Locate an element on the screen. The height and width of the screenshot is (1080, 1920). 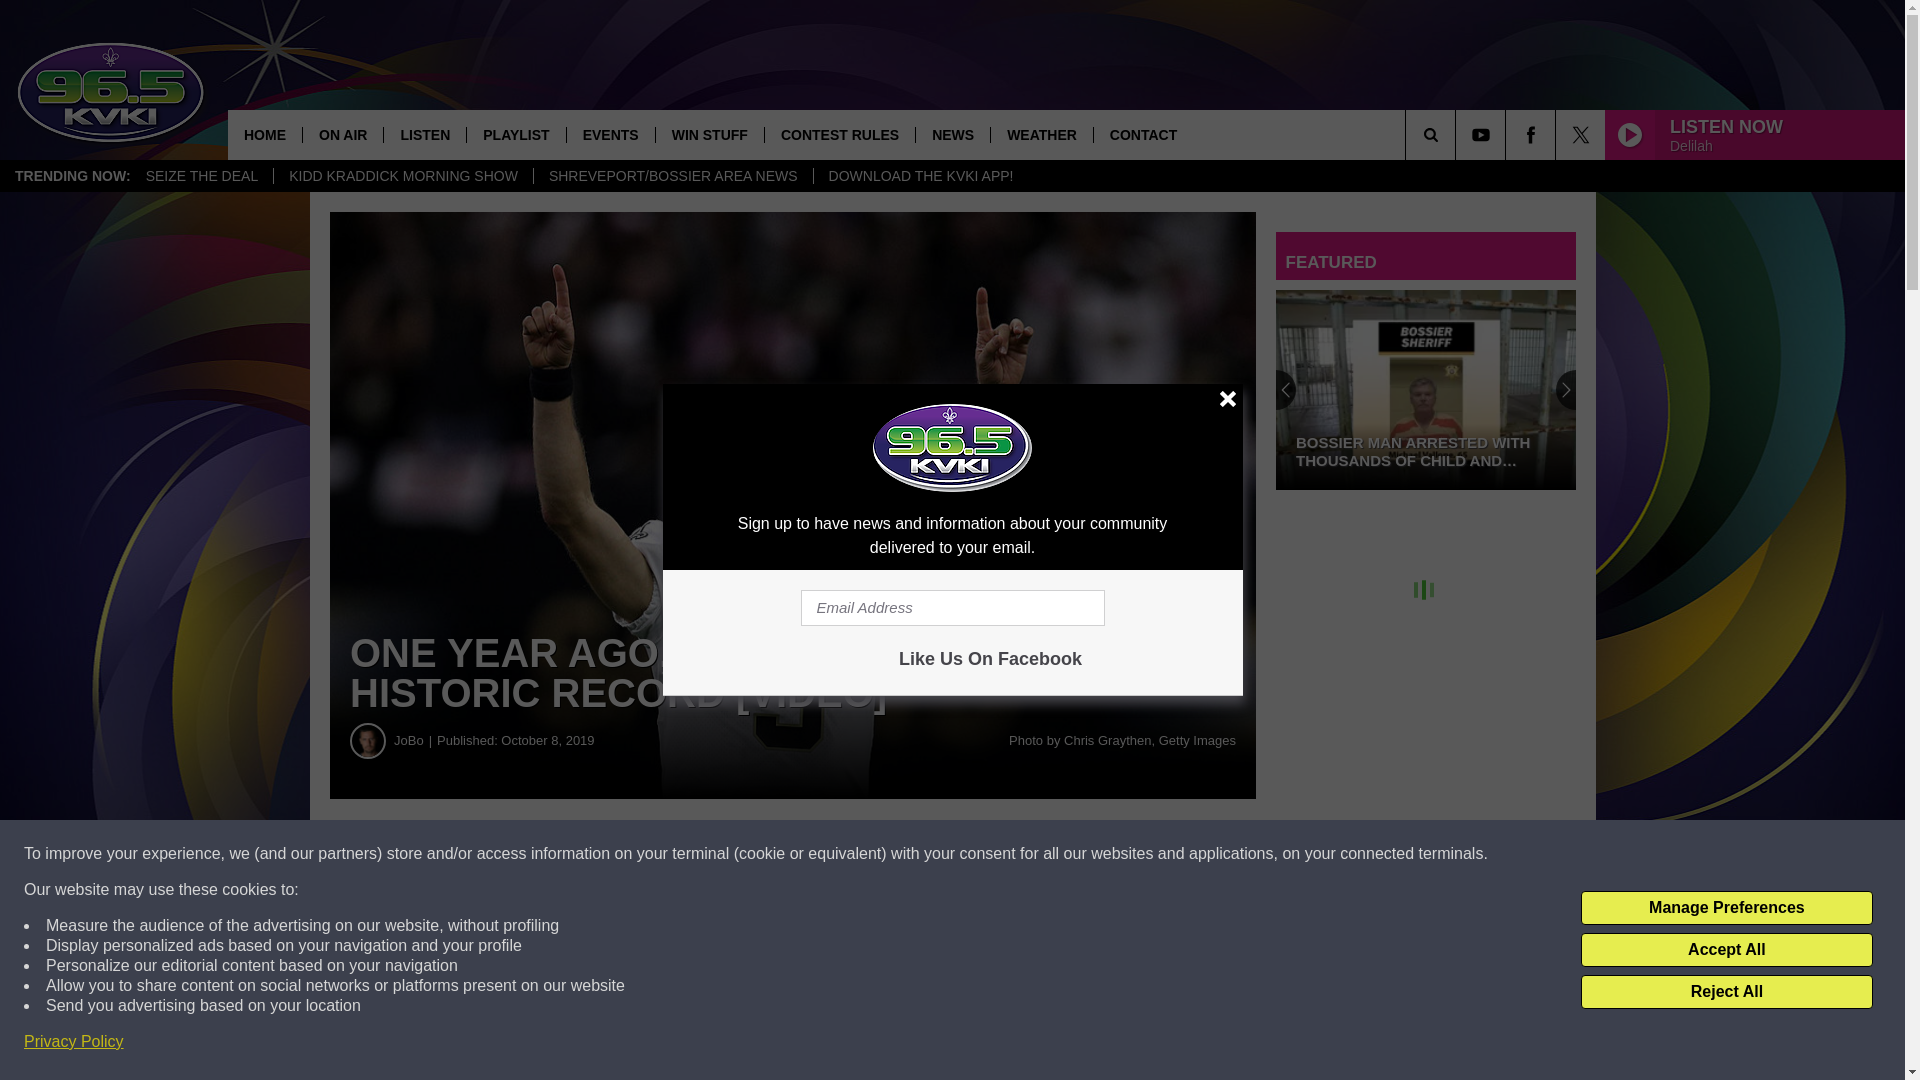
NEWS is located at coordinates (952, 134).